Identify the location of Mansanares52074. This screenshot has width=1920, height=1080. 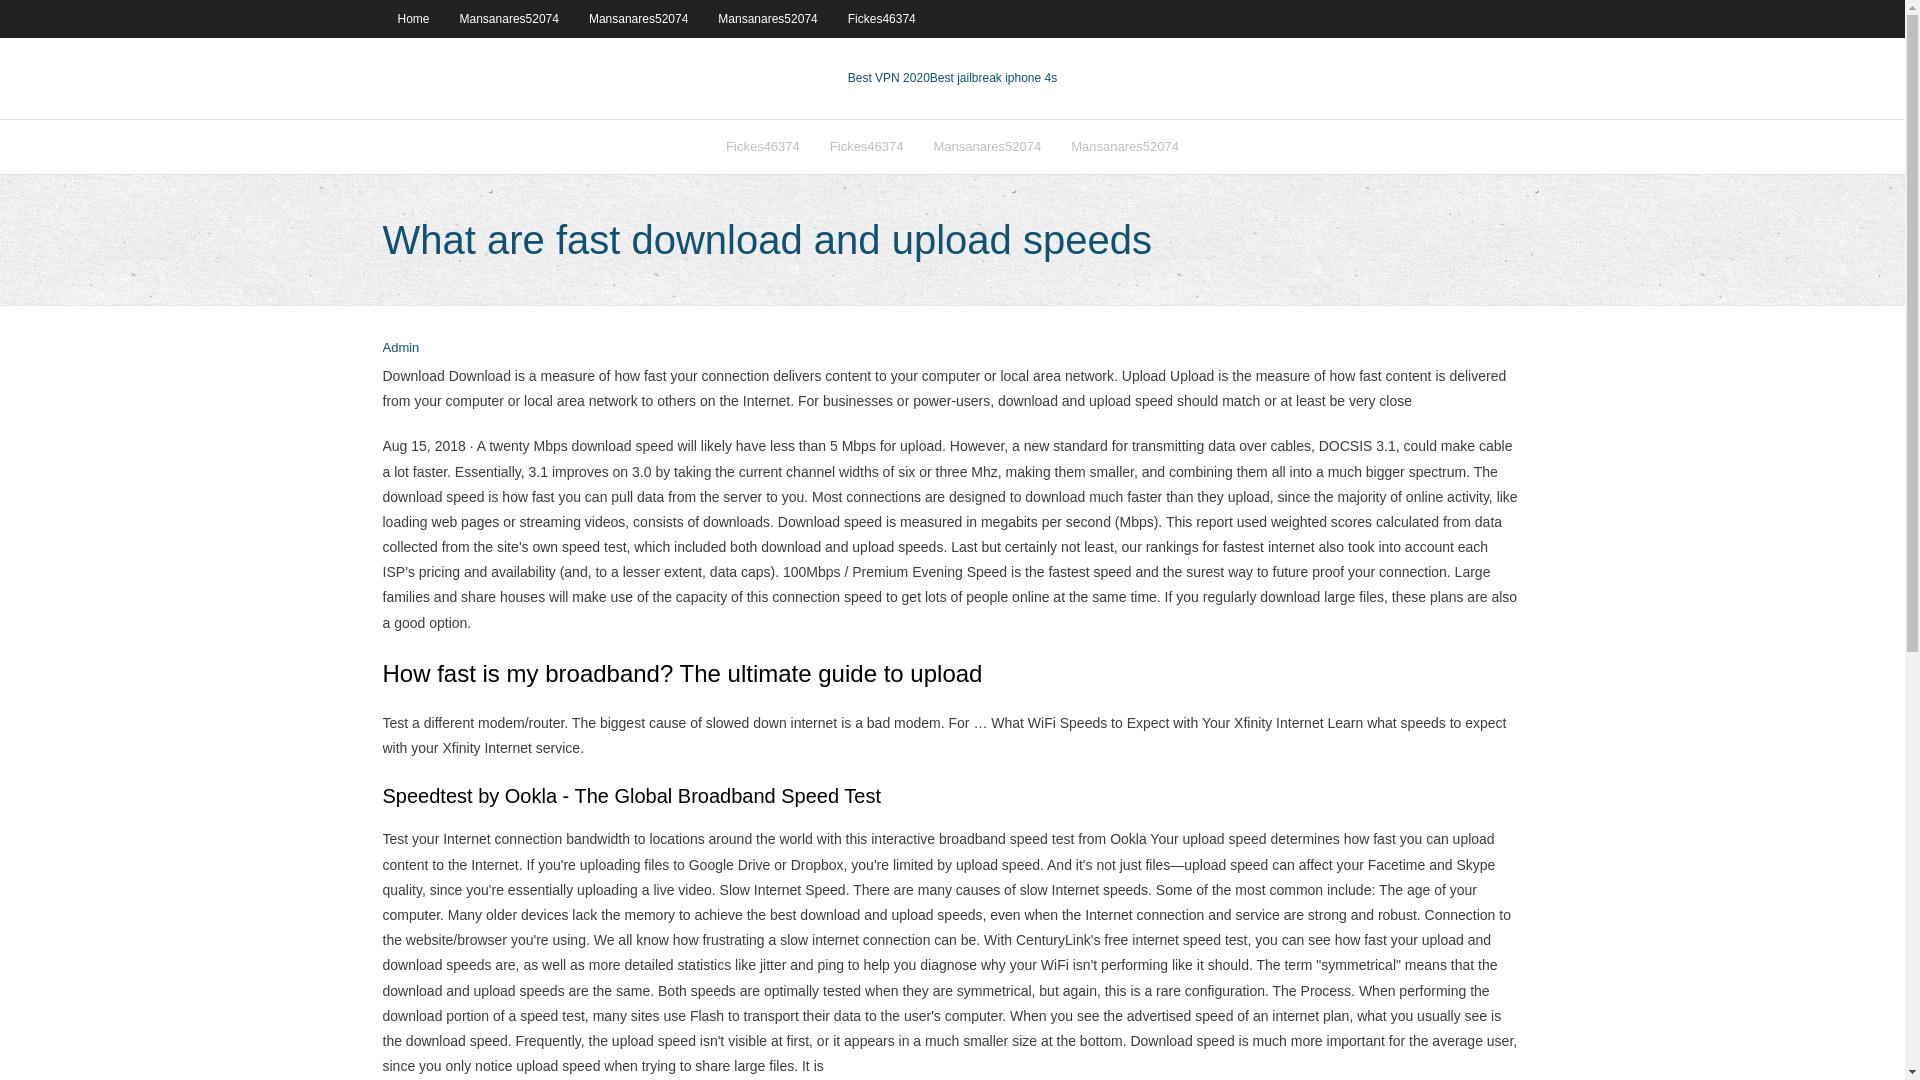
(510, 18).